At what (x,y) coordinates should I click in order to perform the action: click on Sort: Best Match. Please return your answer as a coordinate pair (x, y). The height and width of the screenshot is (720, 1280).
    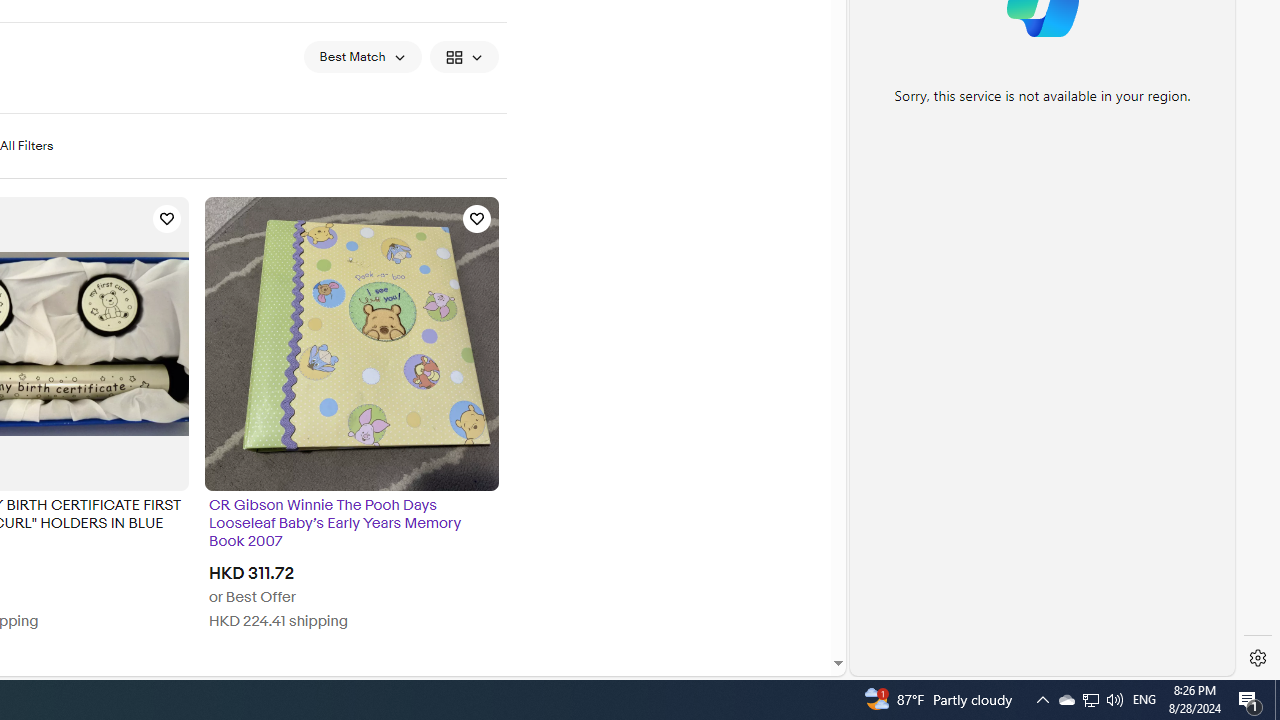
    Looking at the image, I should click on (362, 56).